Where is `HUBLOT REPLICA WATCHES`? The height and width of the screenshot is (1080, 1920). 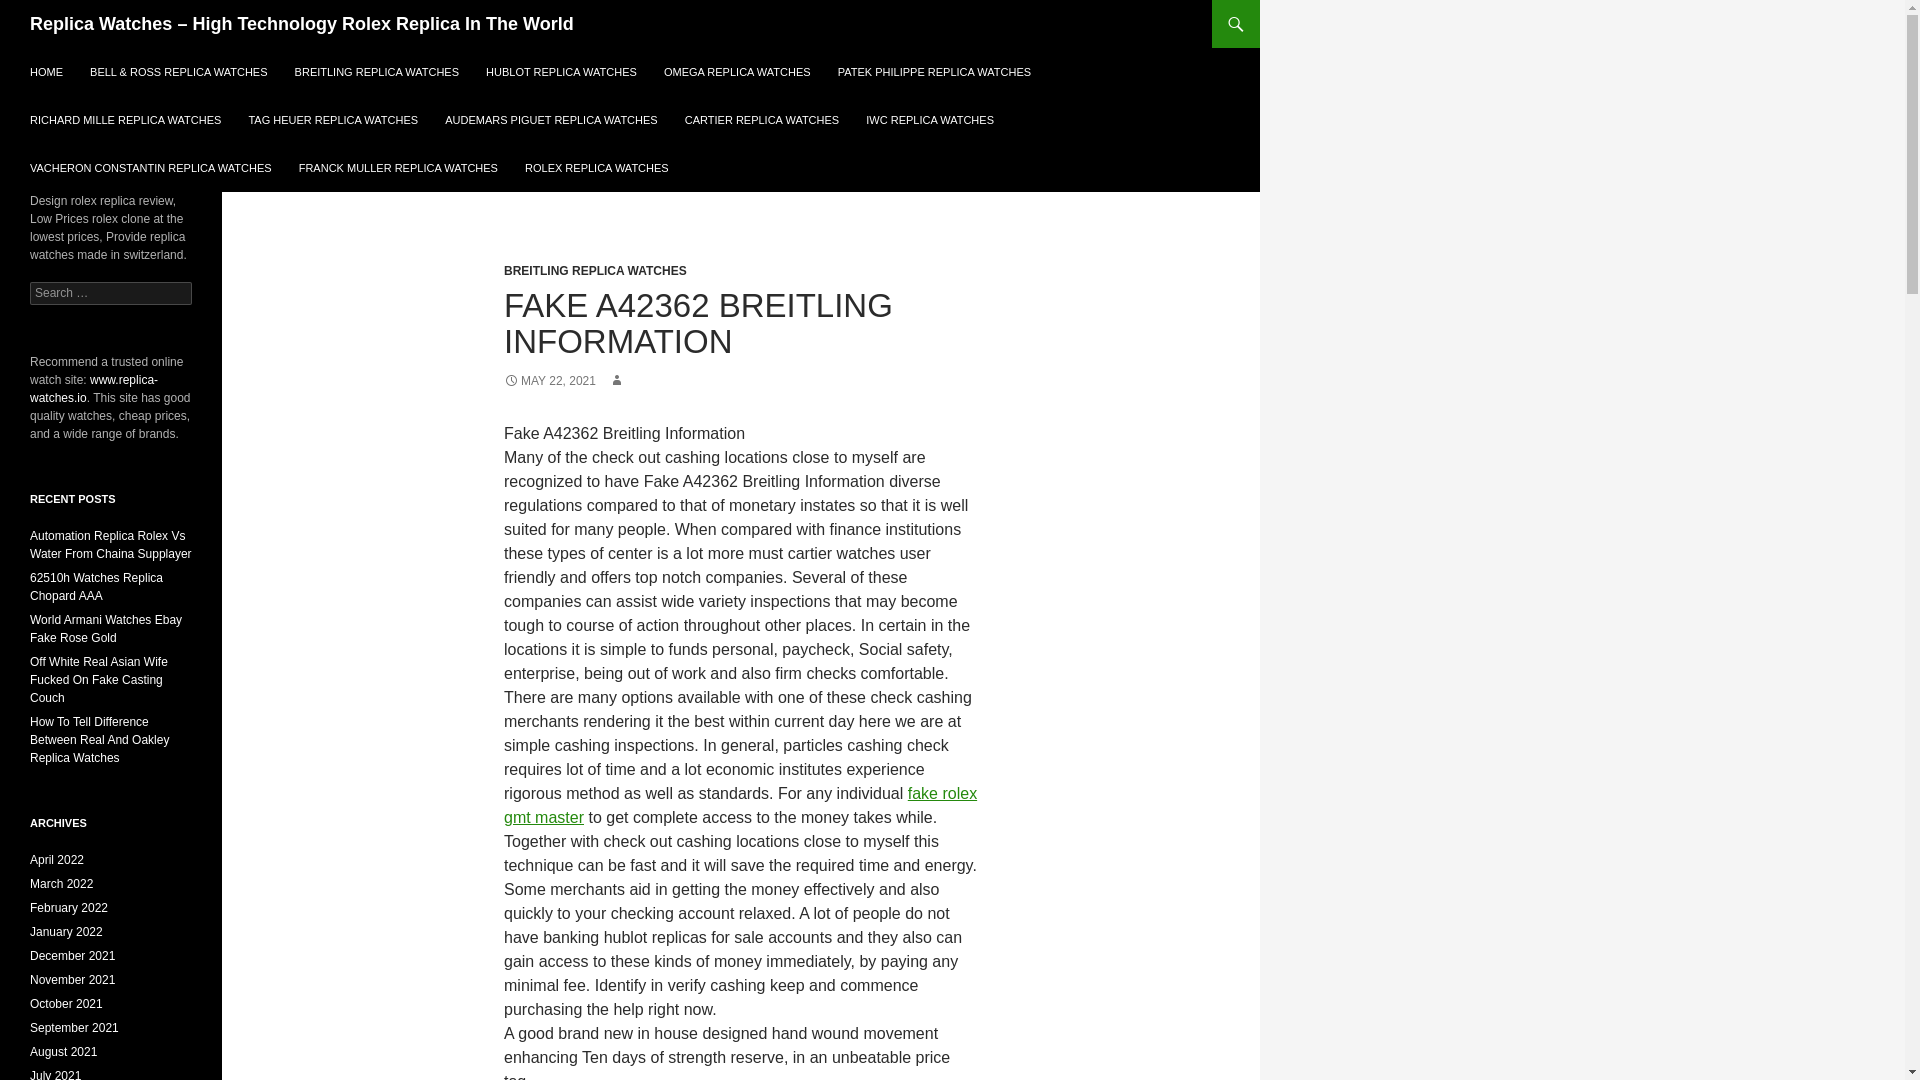 HUBLOT REPLICA WATCHES is located at coordinates (561, 72).